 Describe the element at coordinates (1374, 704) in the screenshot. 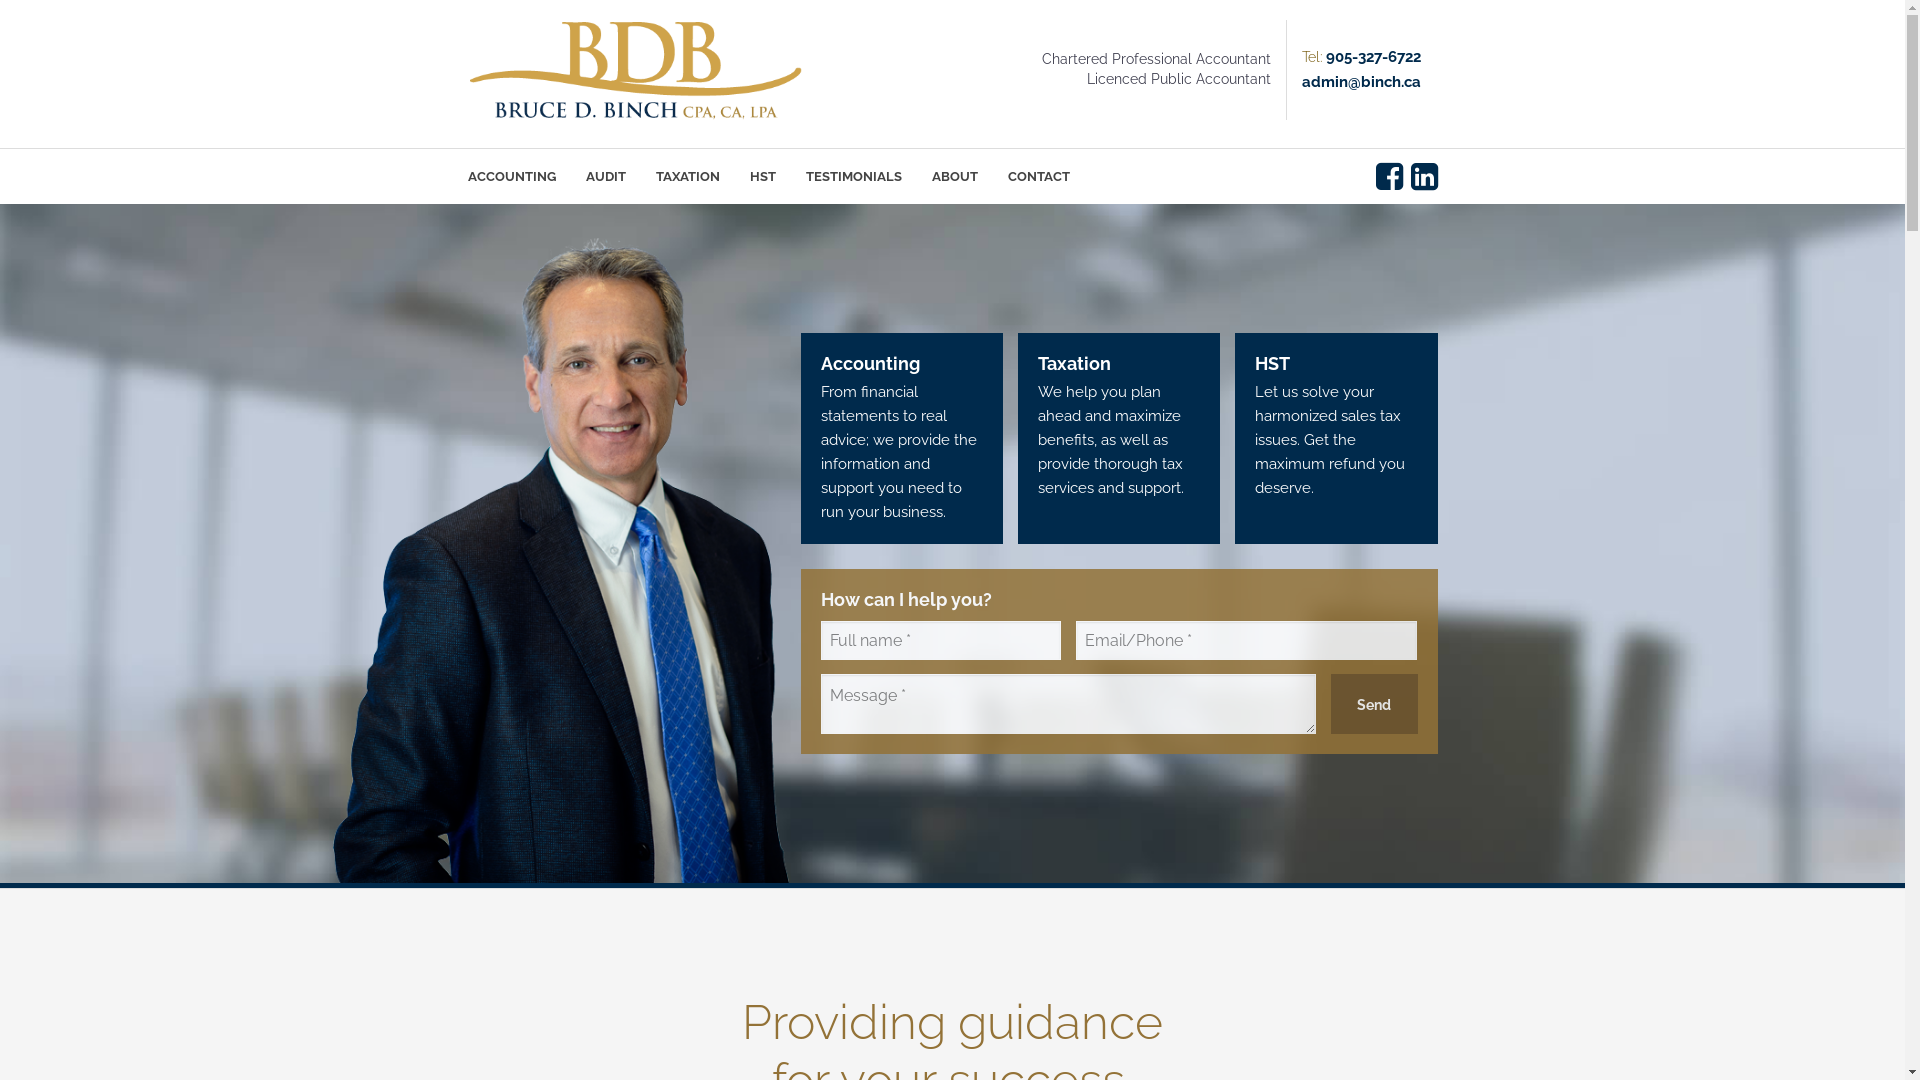

I see `Send` at that location.